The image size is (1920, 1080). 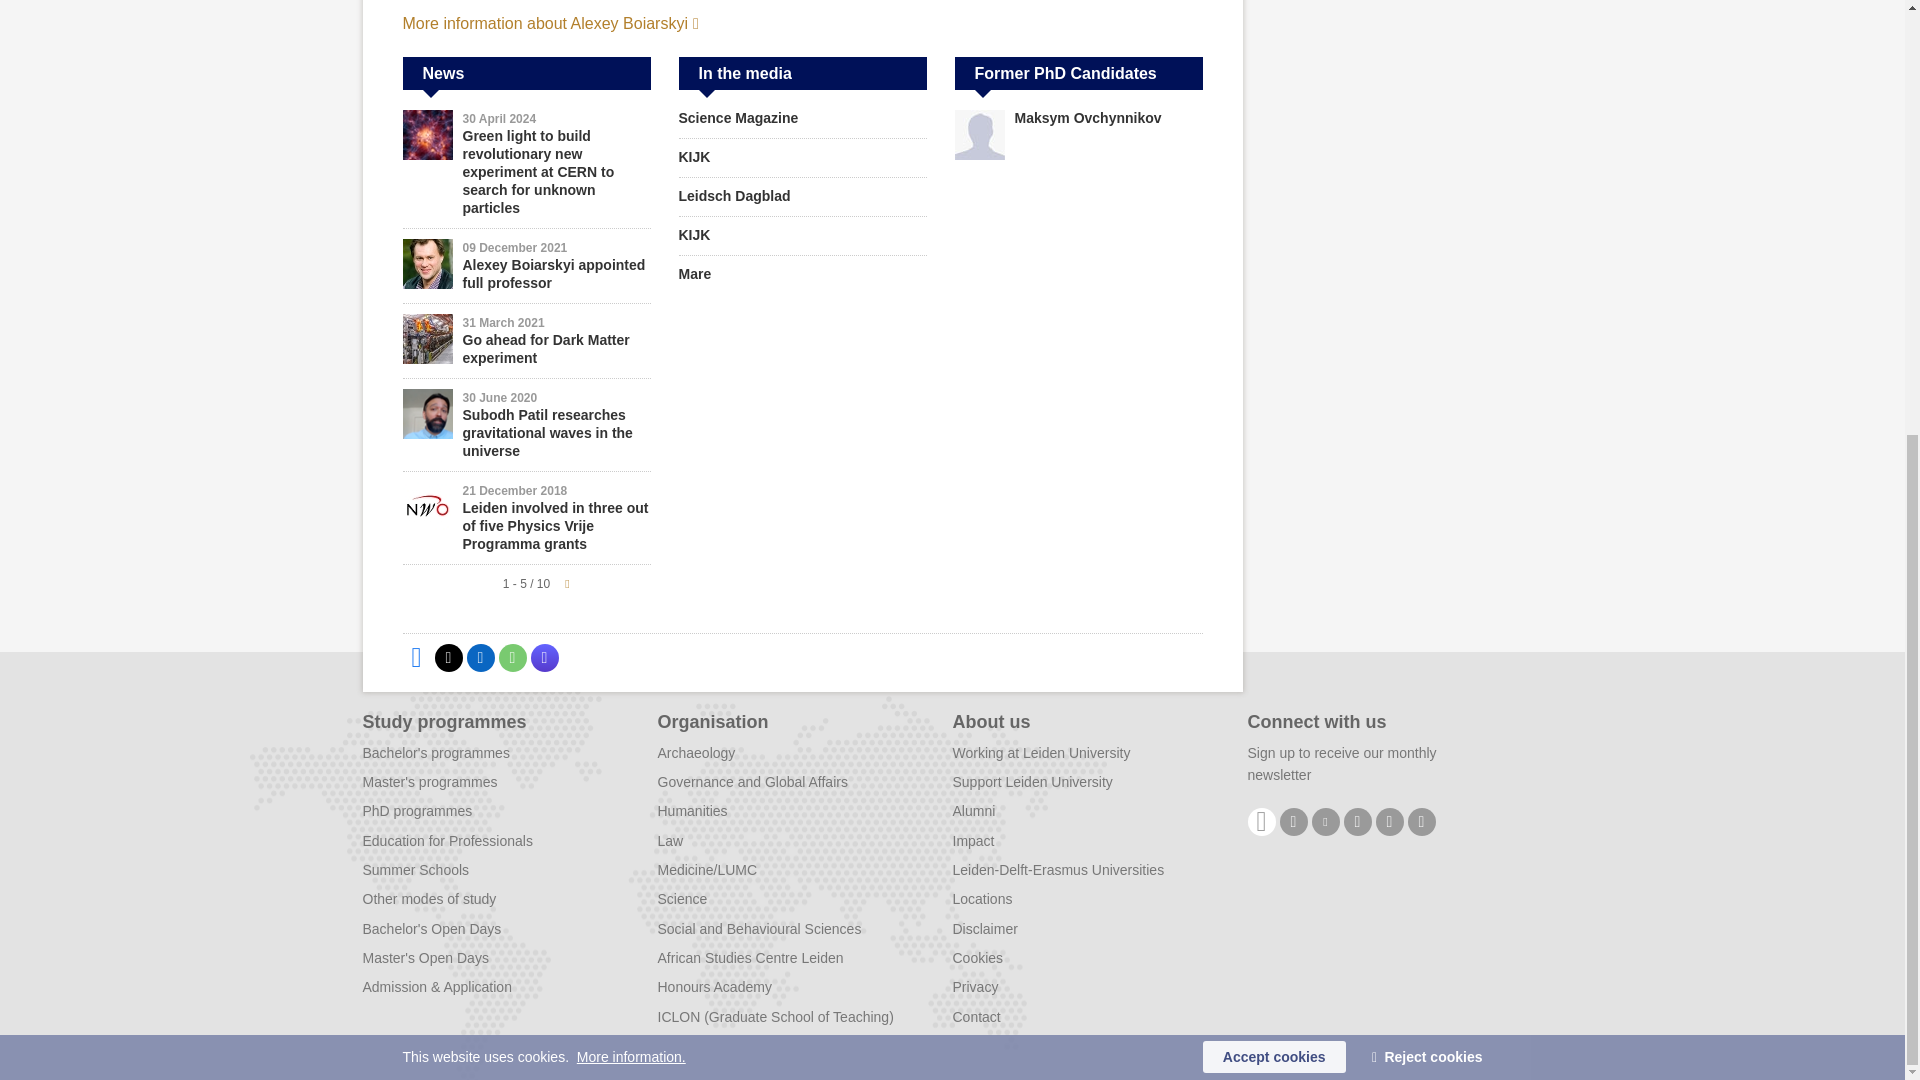 I want to click on Share by WhatsApp, so click(x=512, y=657).